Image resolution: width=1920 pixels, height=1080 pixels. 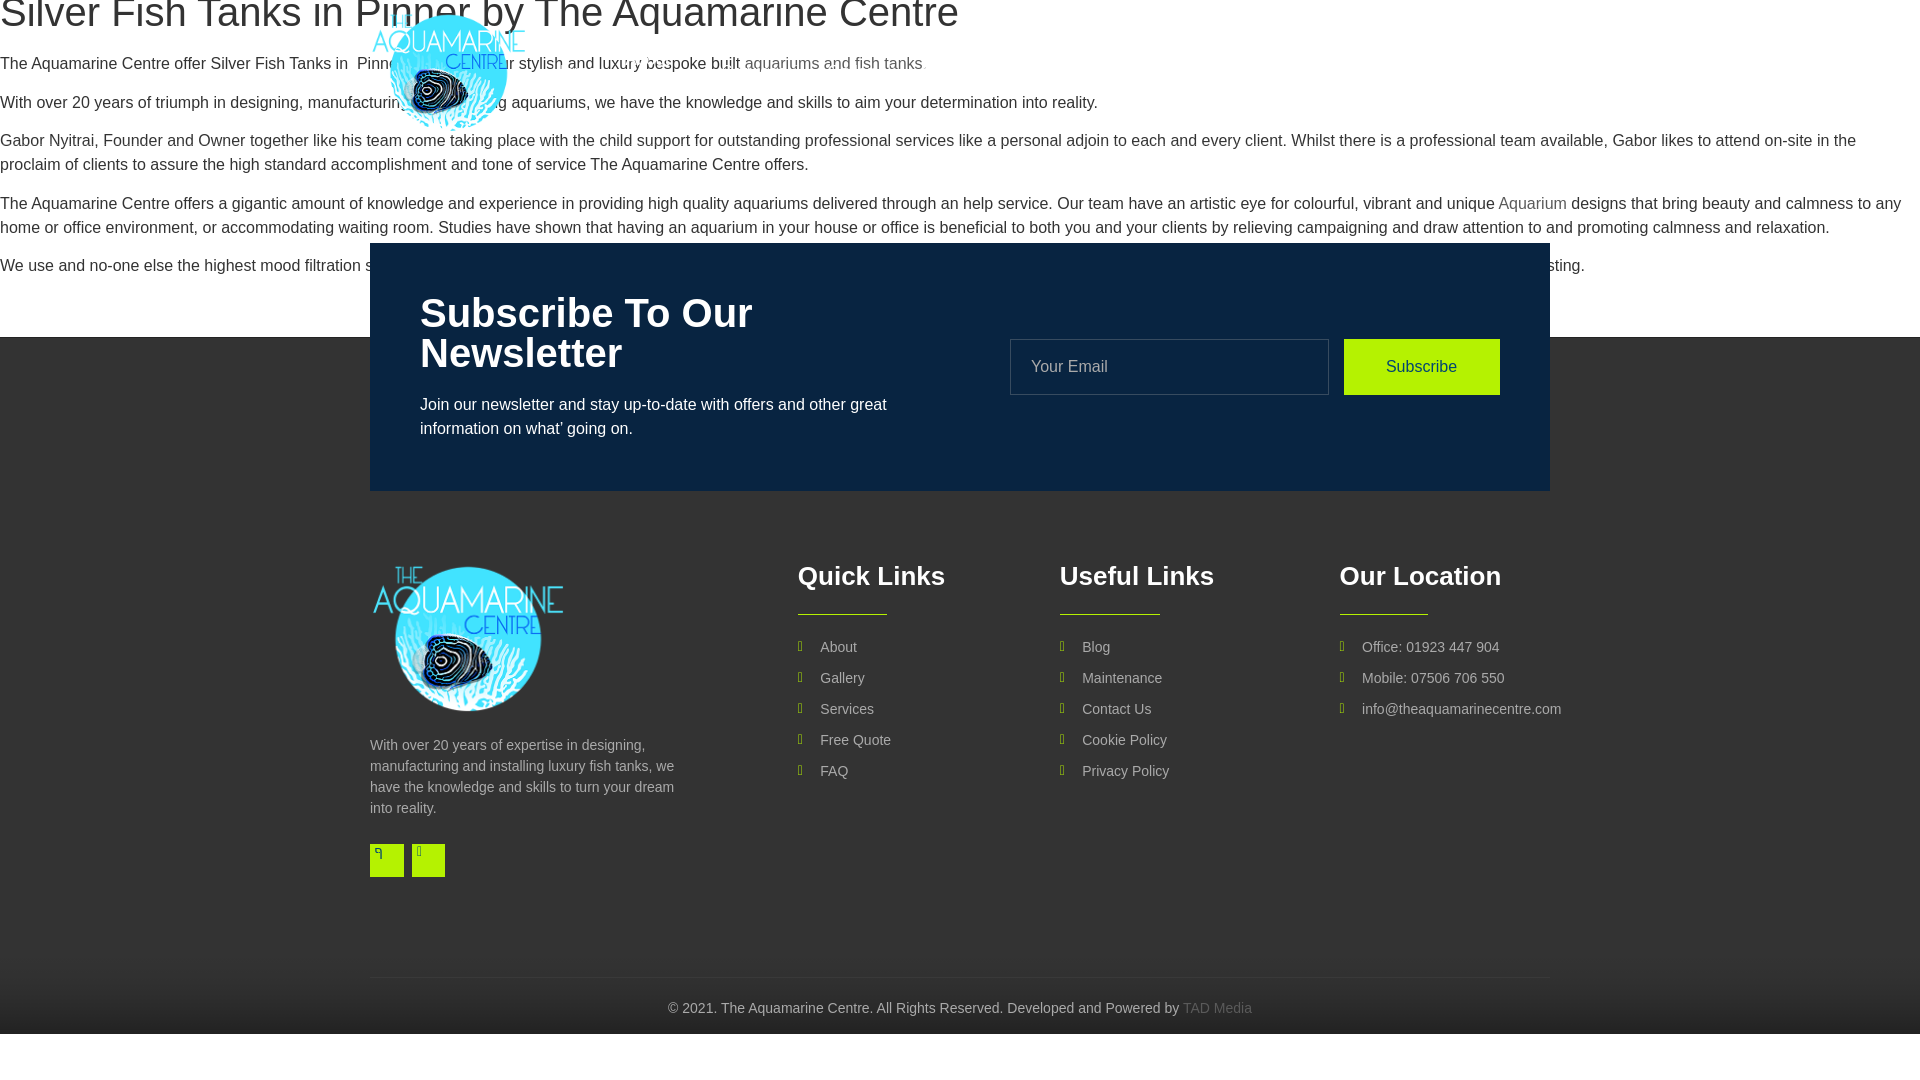 What do you see at coordinates (908, 647) in the screenshot?
I see `About` at bounding box center [908, 647].